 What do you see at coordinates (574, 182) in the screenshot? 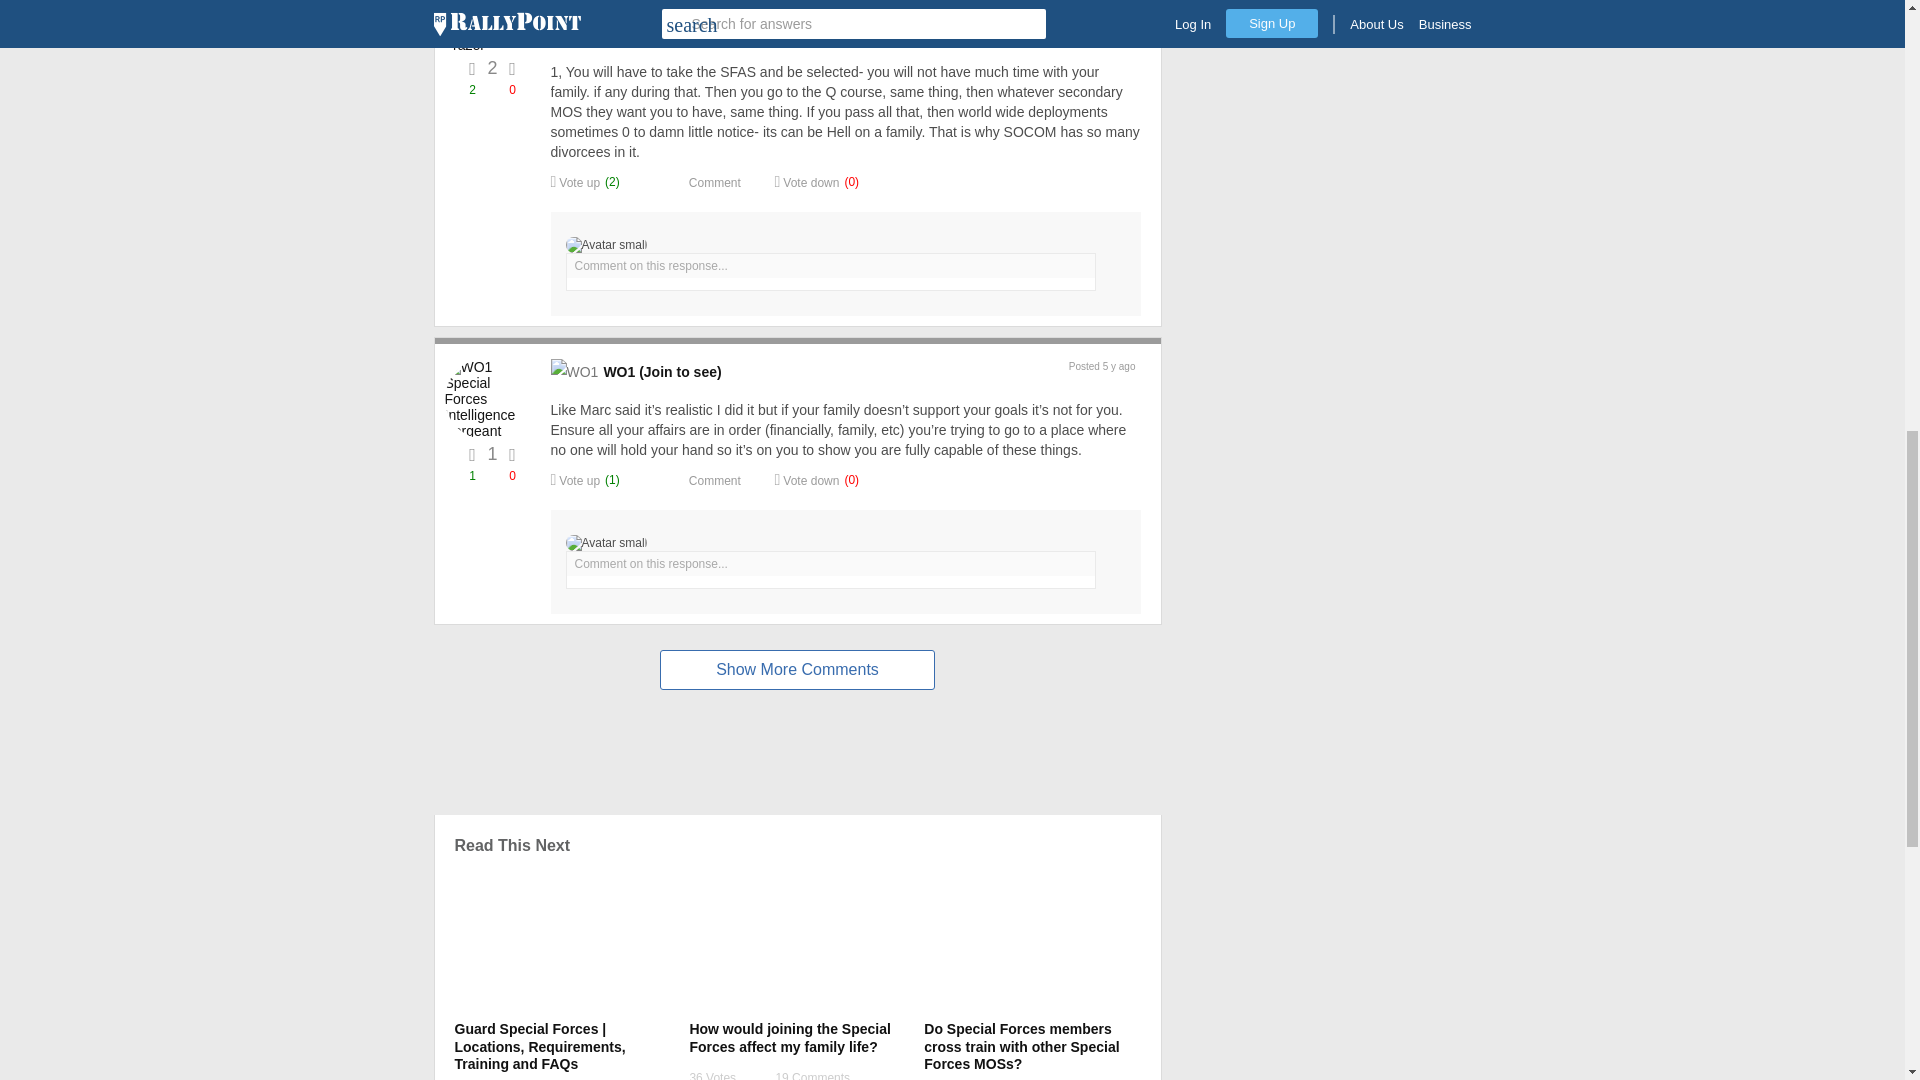
I see `Vote up` at bounding box center [574, 182].